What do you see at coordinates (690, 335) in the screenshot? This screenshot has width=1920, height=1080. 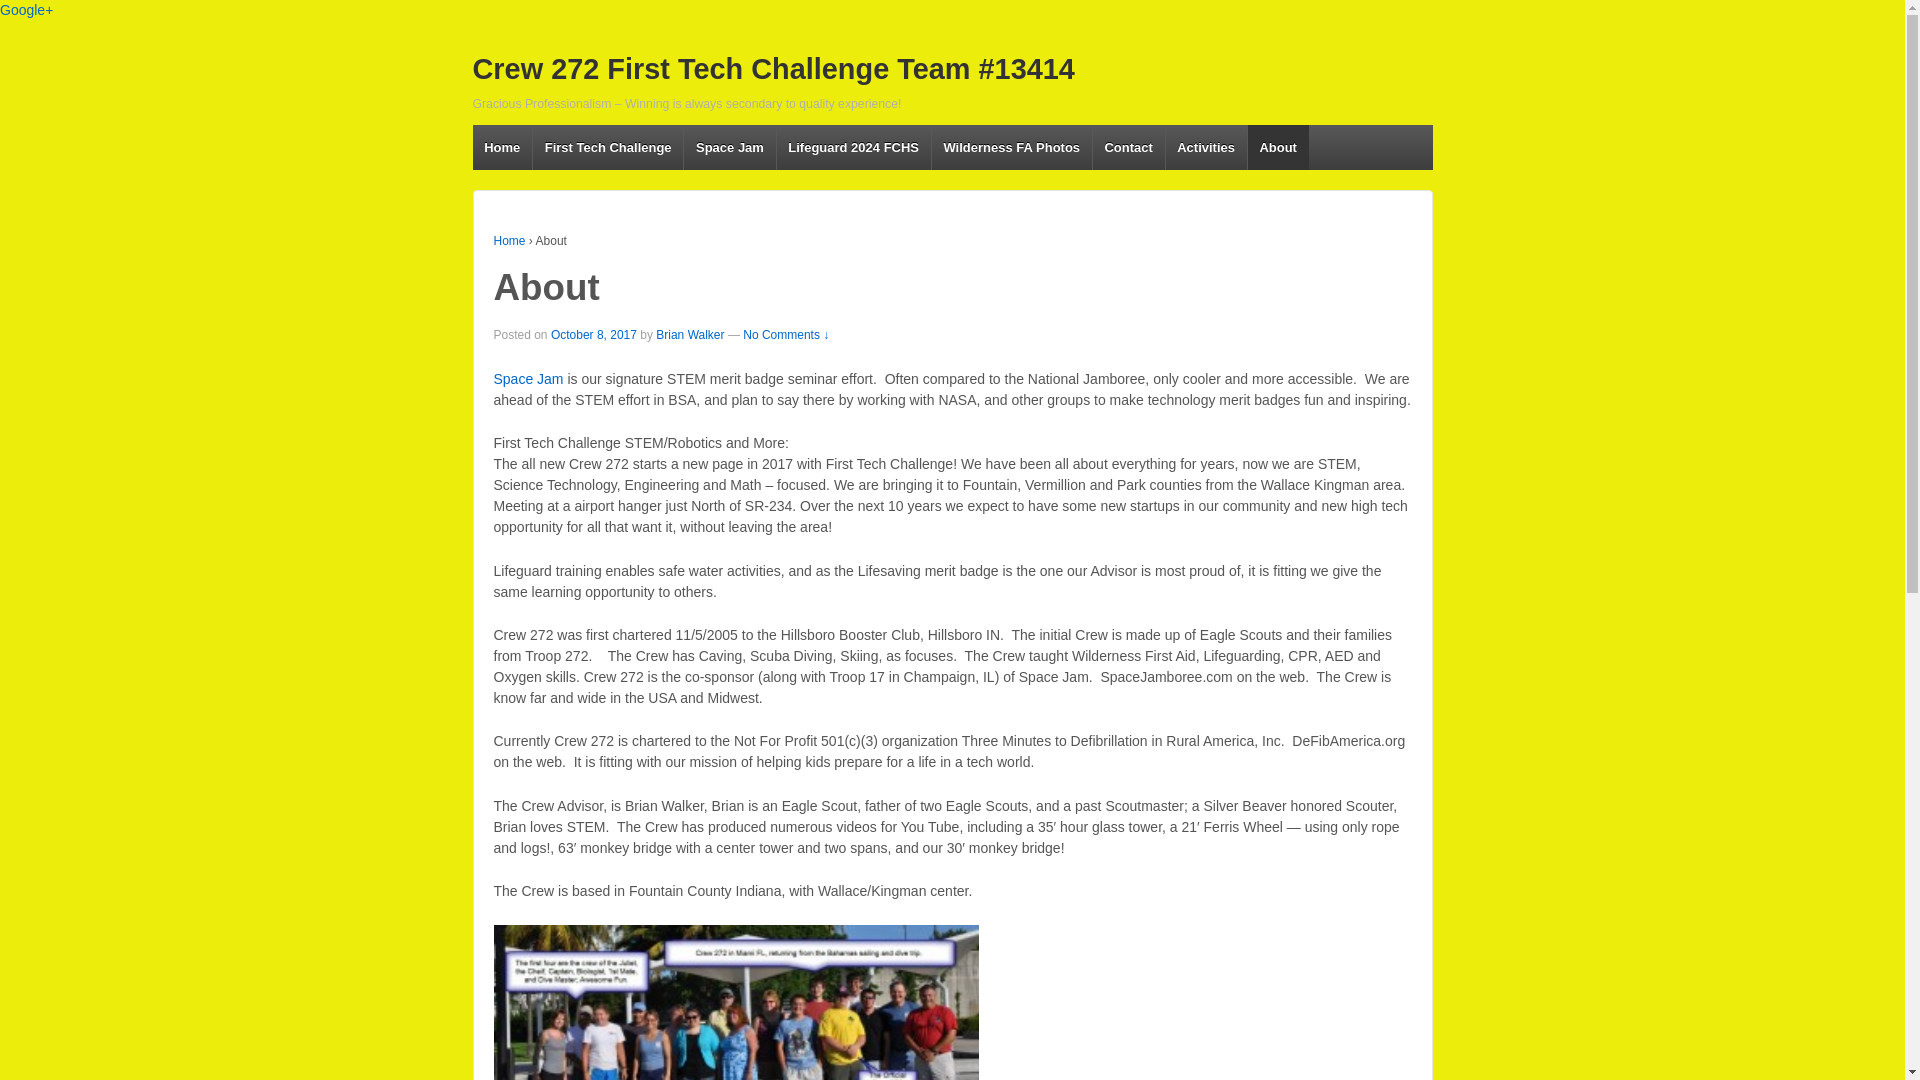 I see `View all posts by Brian Walker` at bounding box center [690, 335].